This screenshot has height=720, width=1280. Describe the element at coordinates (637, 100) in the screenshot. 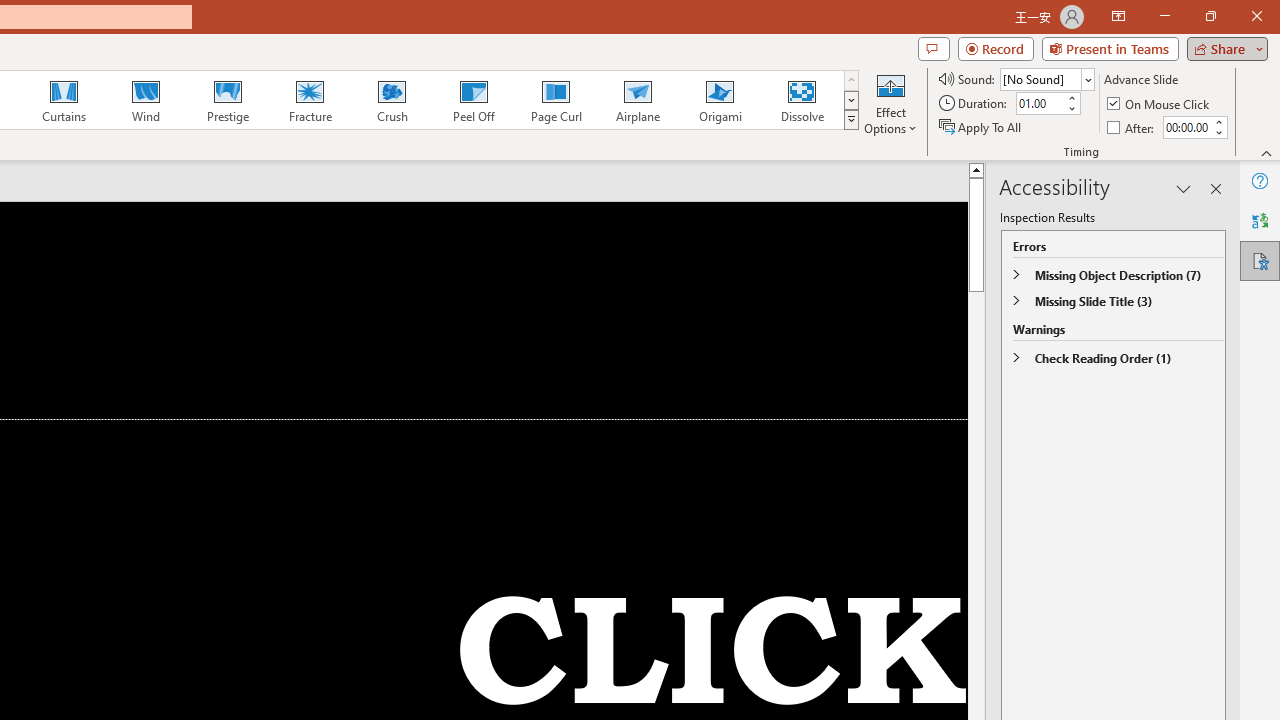

I see `Airplane` at that location.